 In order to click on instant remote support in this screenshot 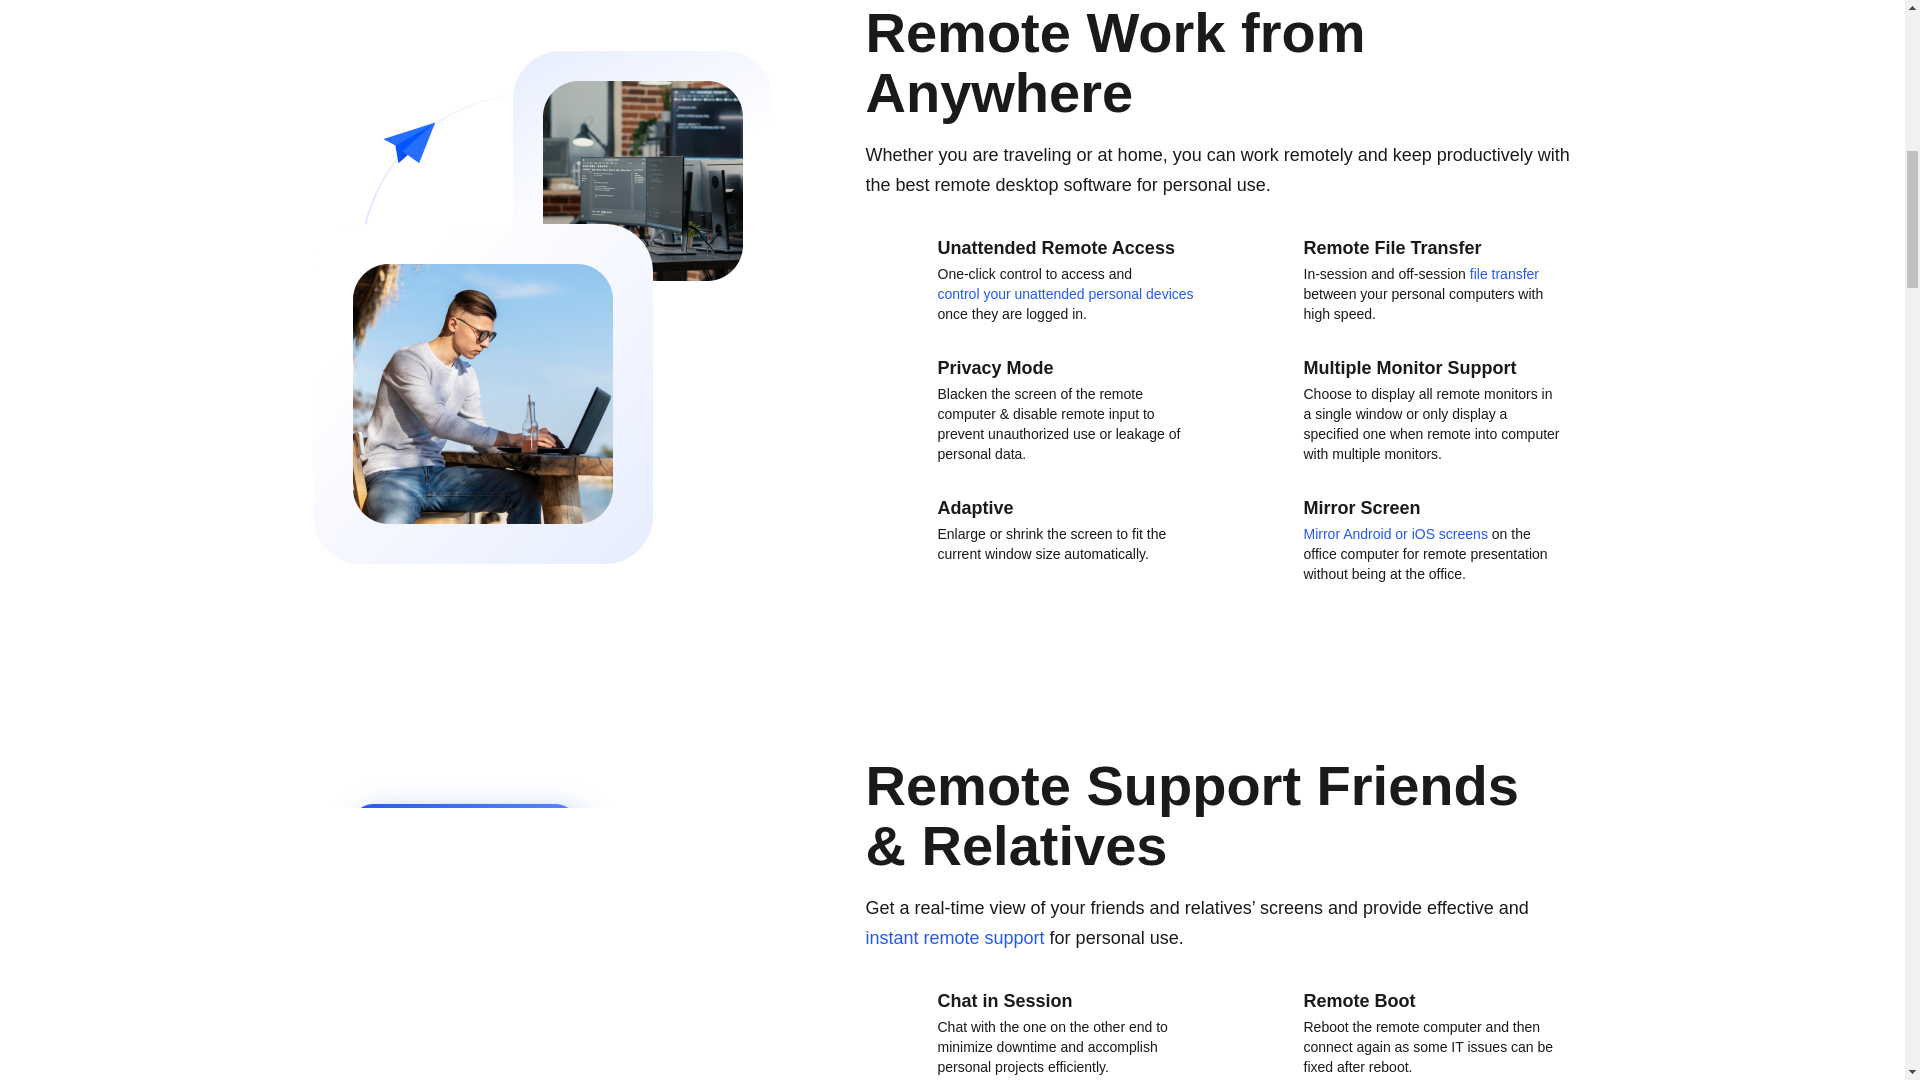, I will do `click(954, 938)`.